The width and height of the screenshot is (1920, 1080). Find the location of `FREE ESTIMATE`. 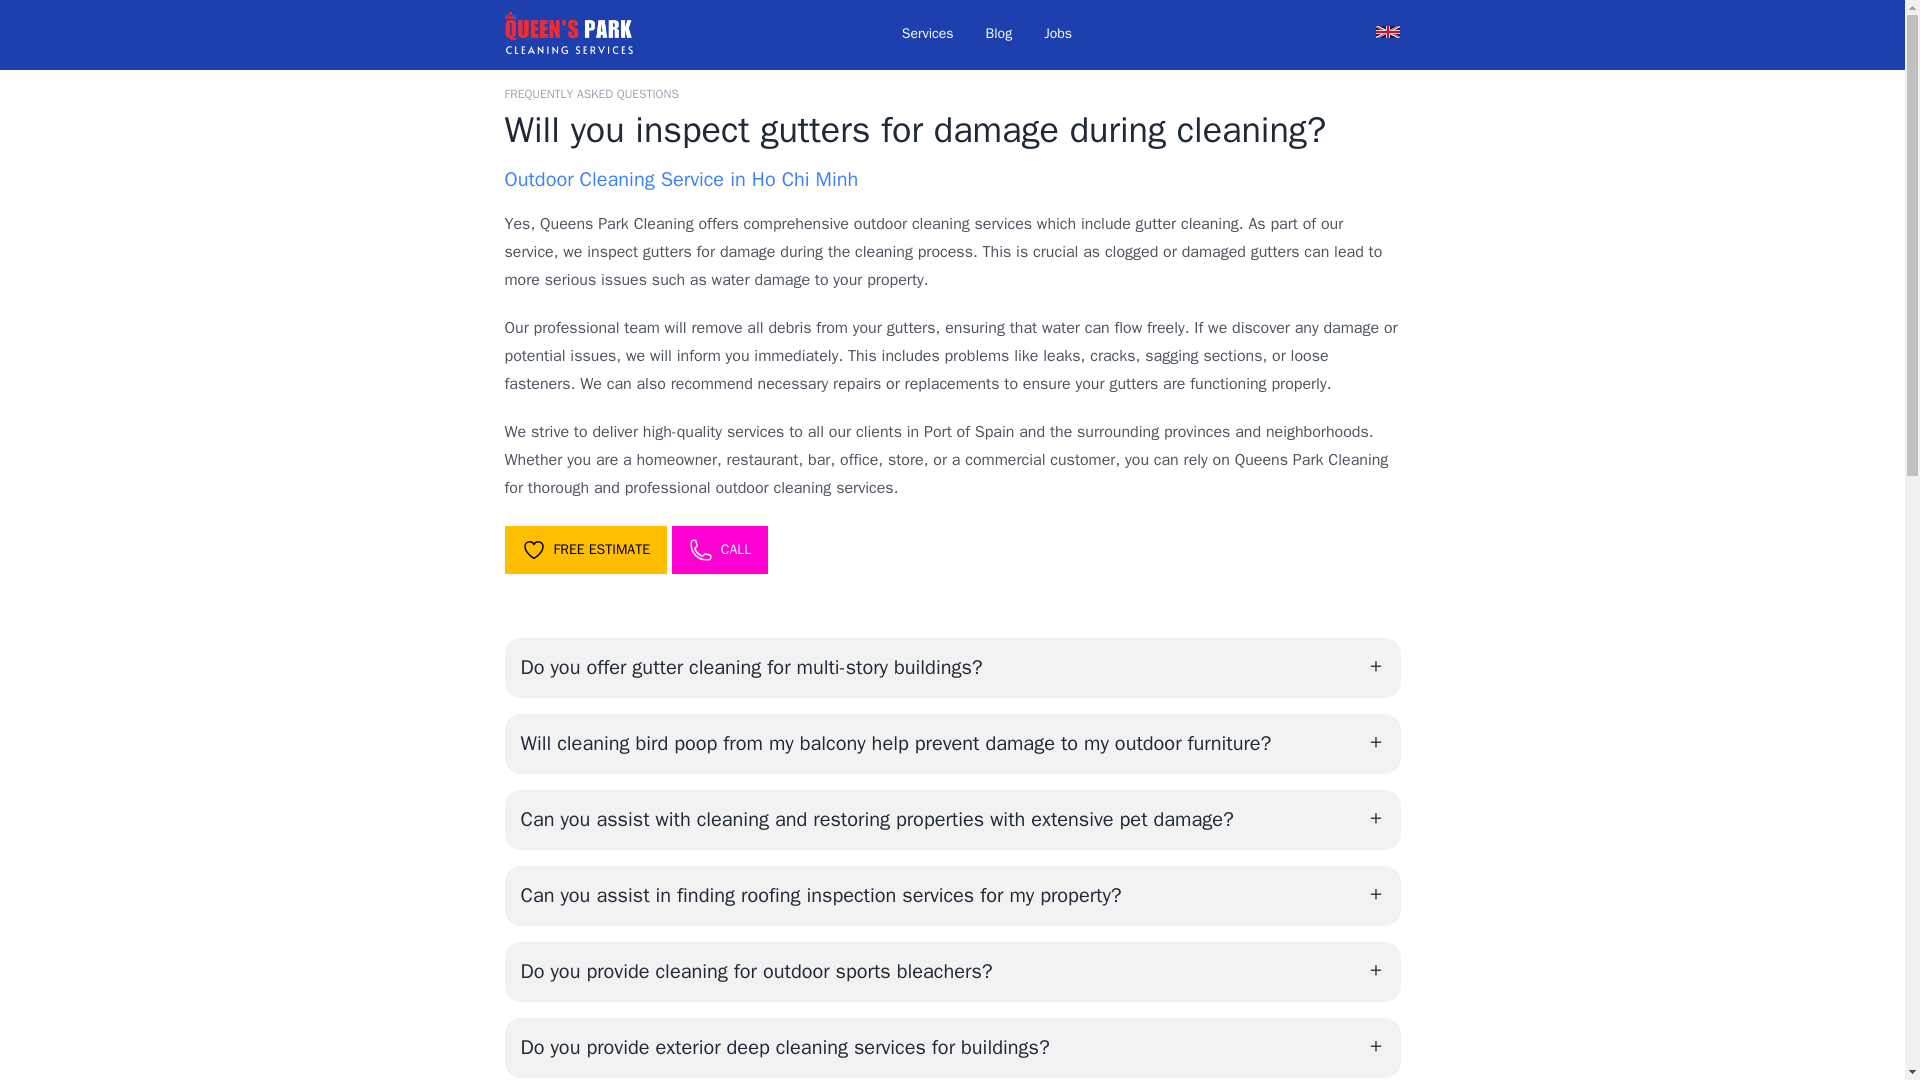

FREE ESTIMATE is located at coordinates (584, 549).